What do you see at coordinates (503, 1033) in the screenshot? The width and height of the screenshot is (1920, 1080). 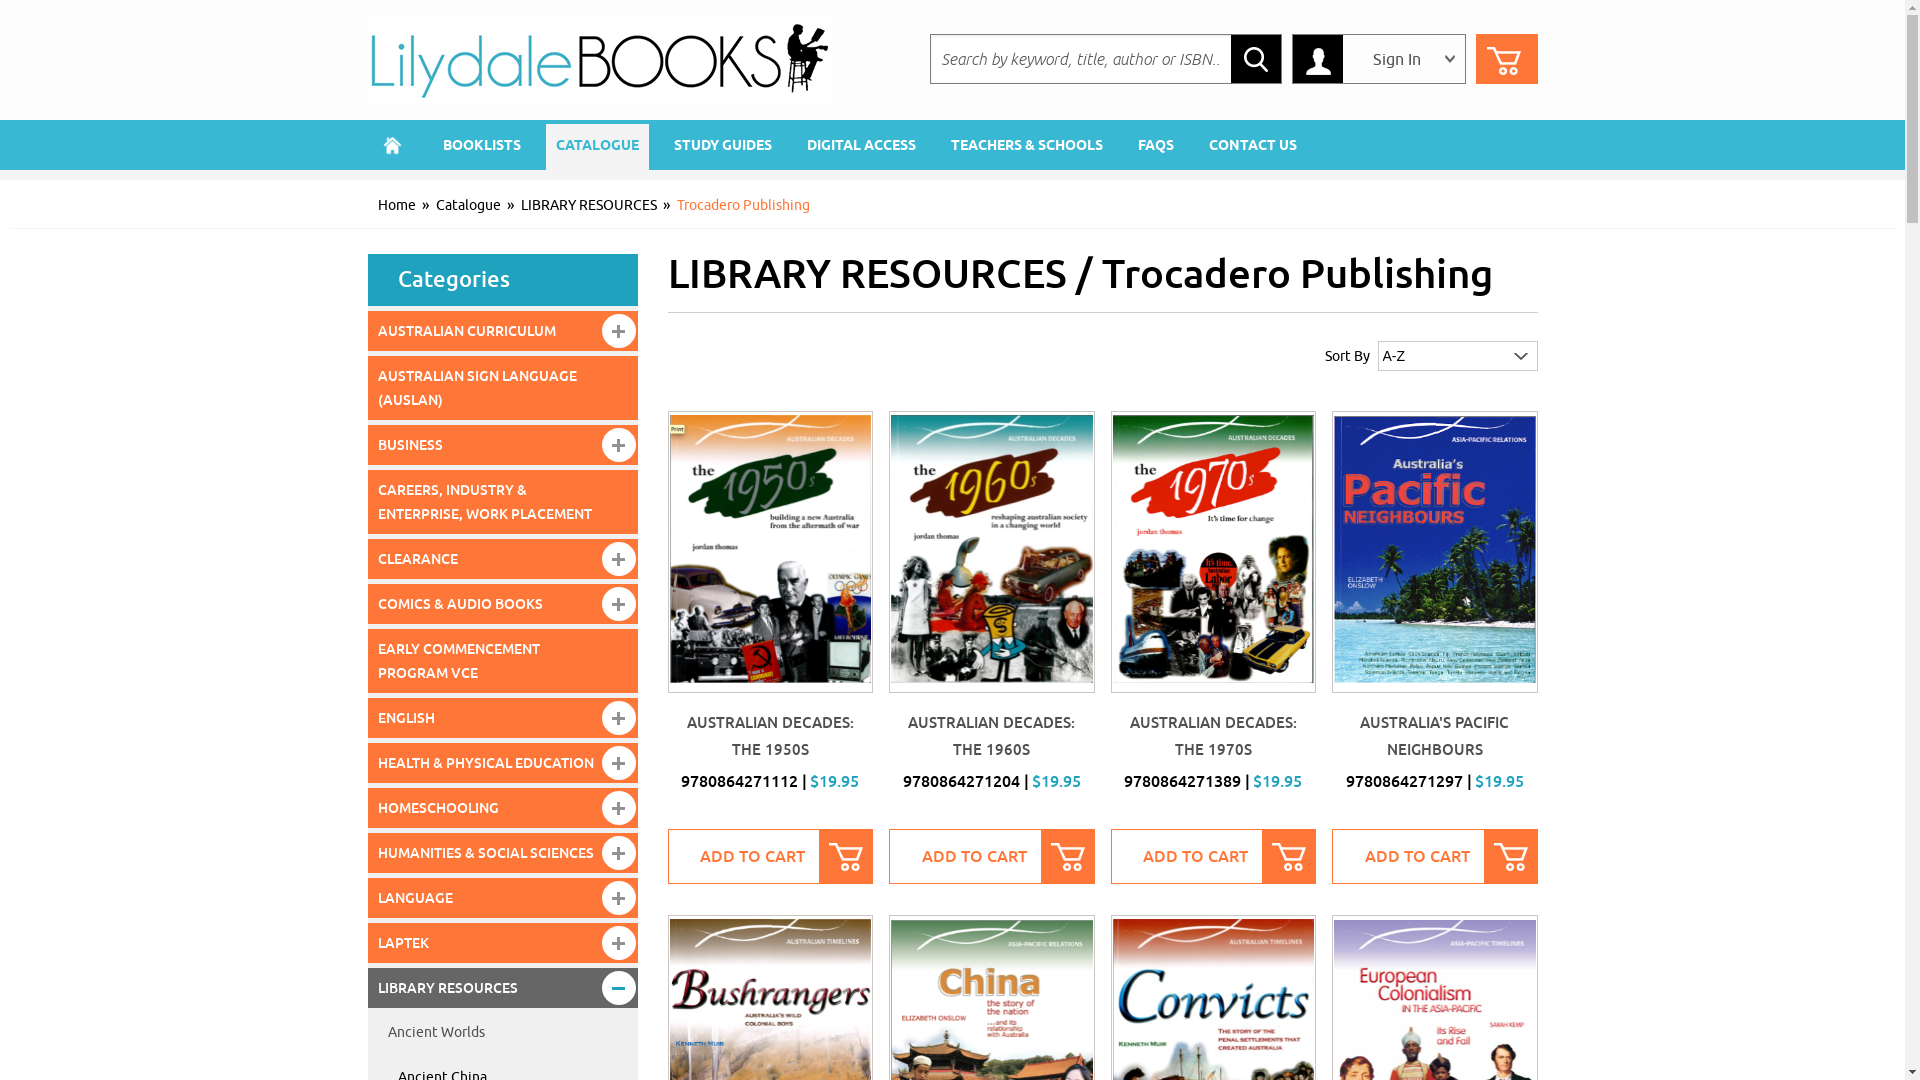 I see `Ancient Worlds` at bounding box center [503, 1033].